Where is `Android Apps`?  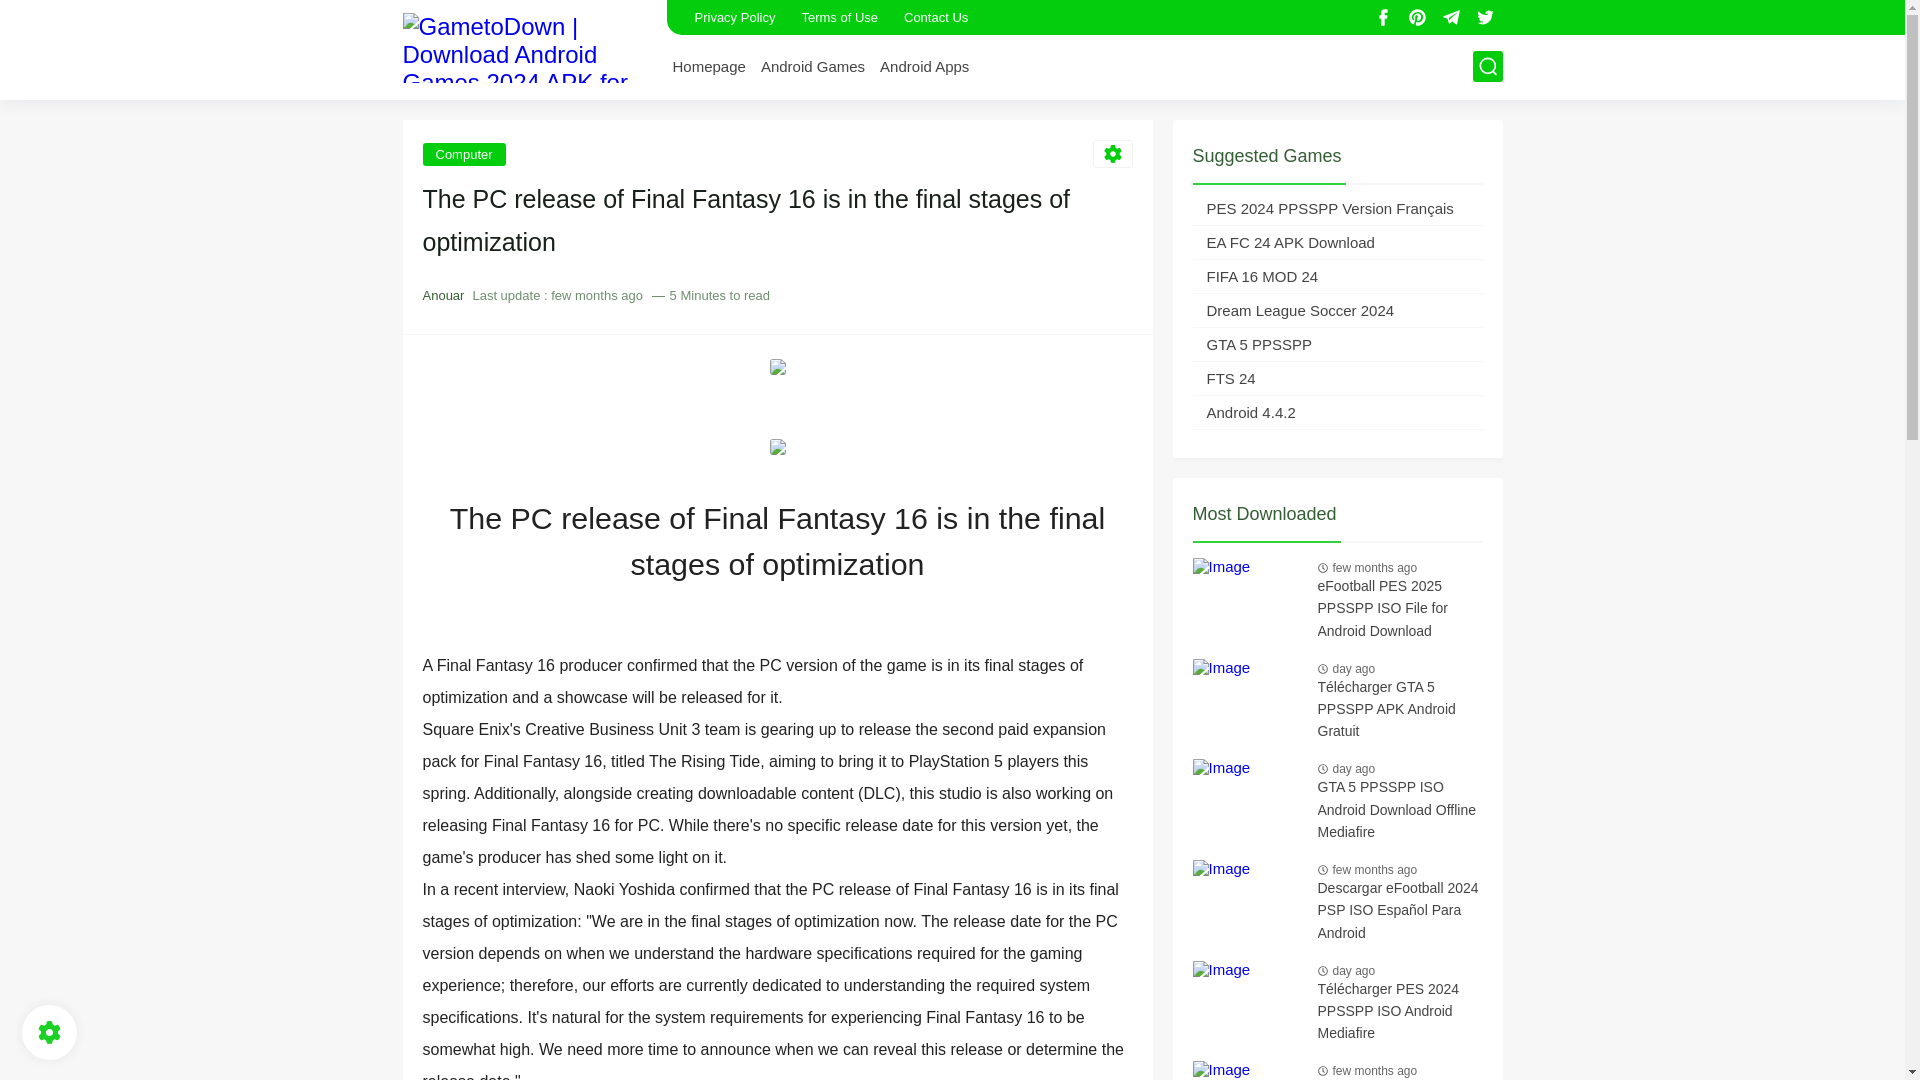 Android Apps is located at coordinates (924, 66).